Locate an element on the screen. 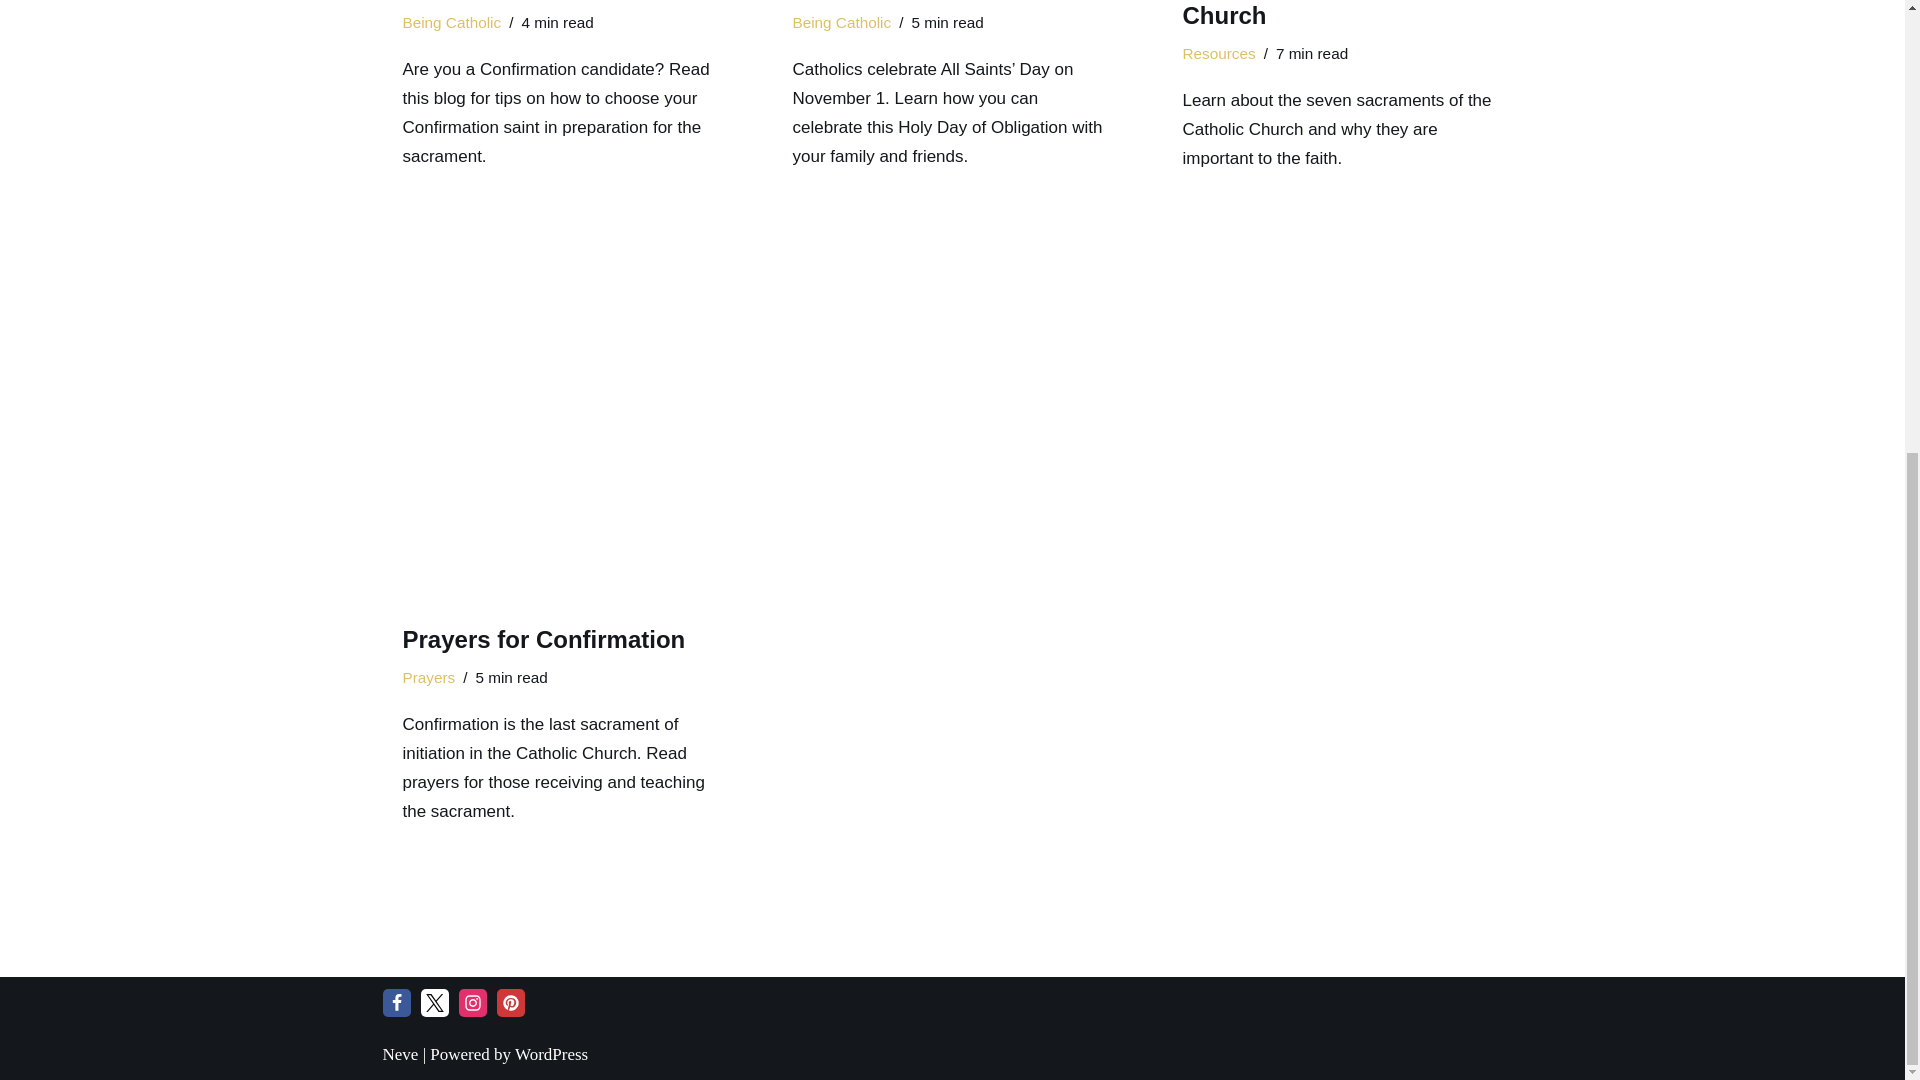  Twitter is located at coordinates (434, 1003).